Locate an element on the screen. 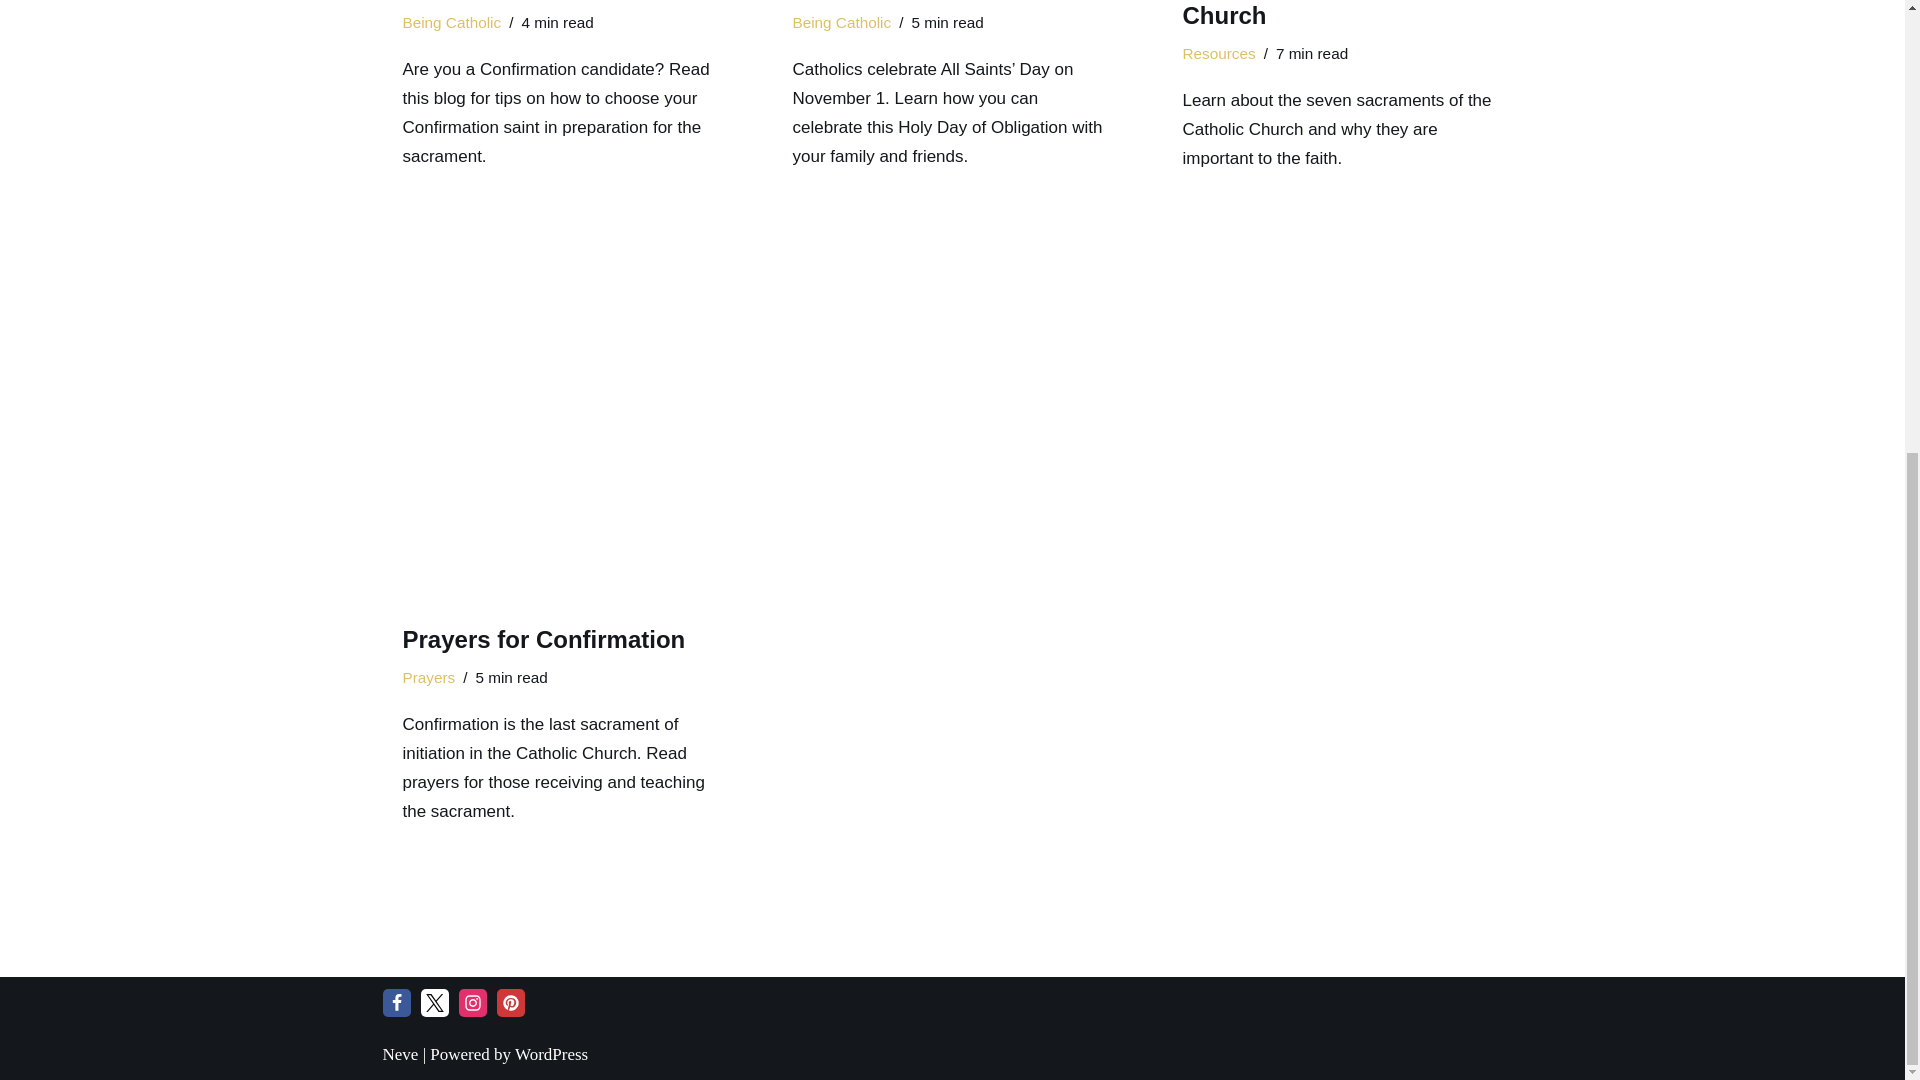  Twitter is located at coordinates (434, 1003).